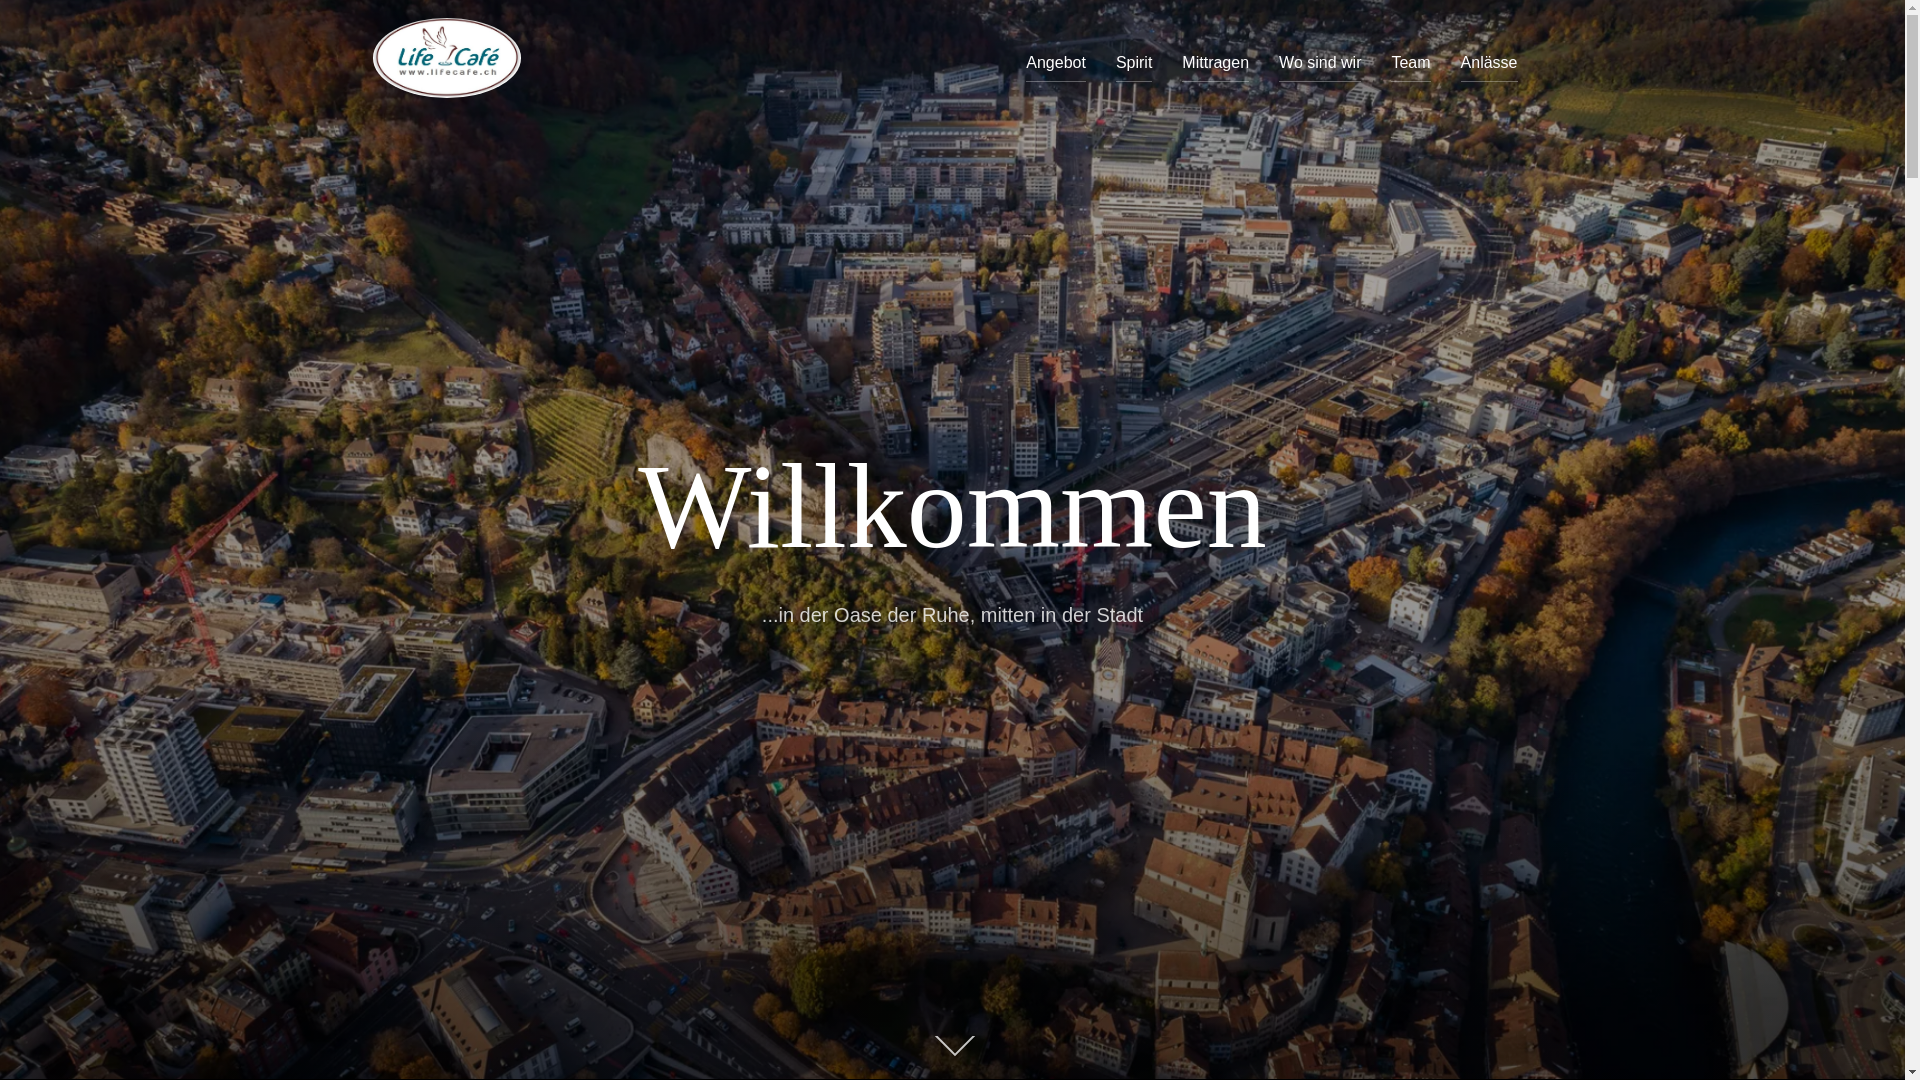 Image resolution: width=1920 pixels, height=1080 pixels. I want to click on Team, so click(1410, 63).